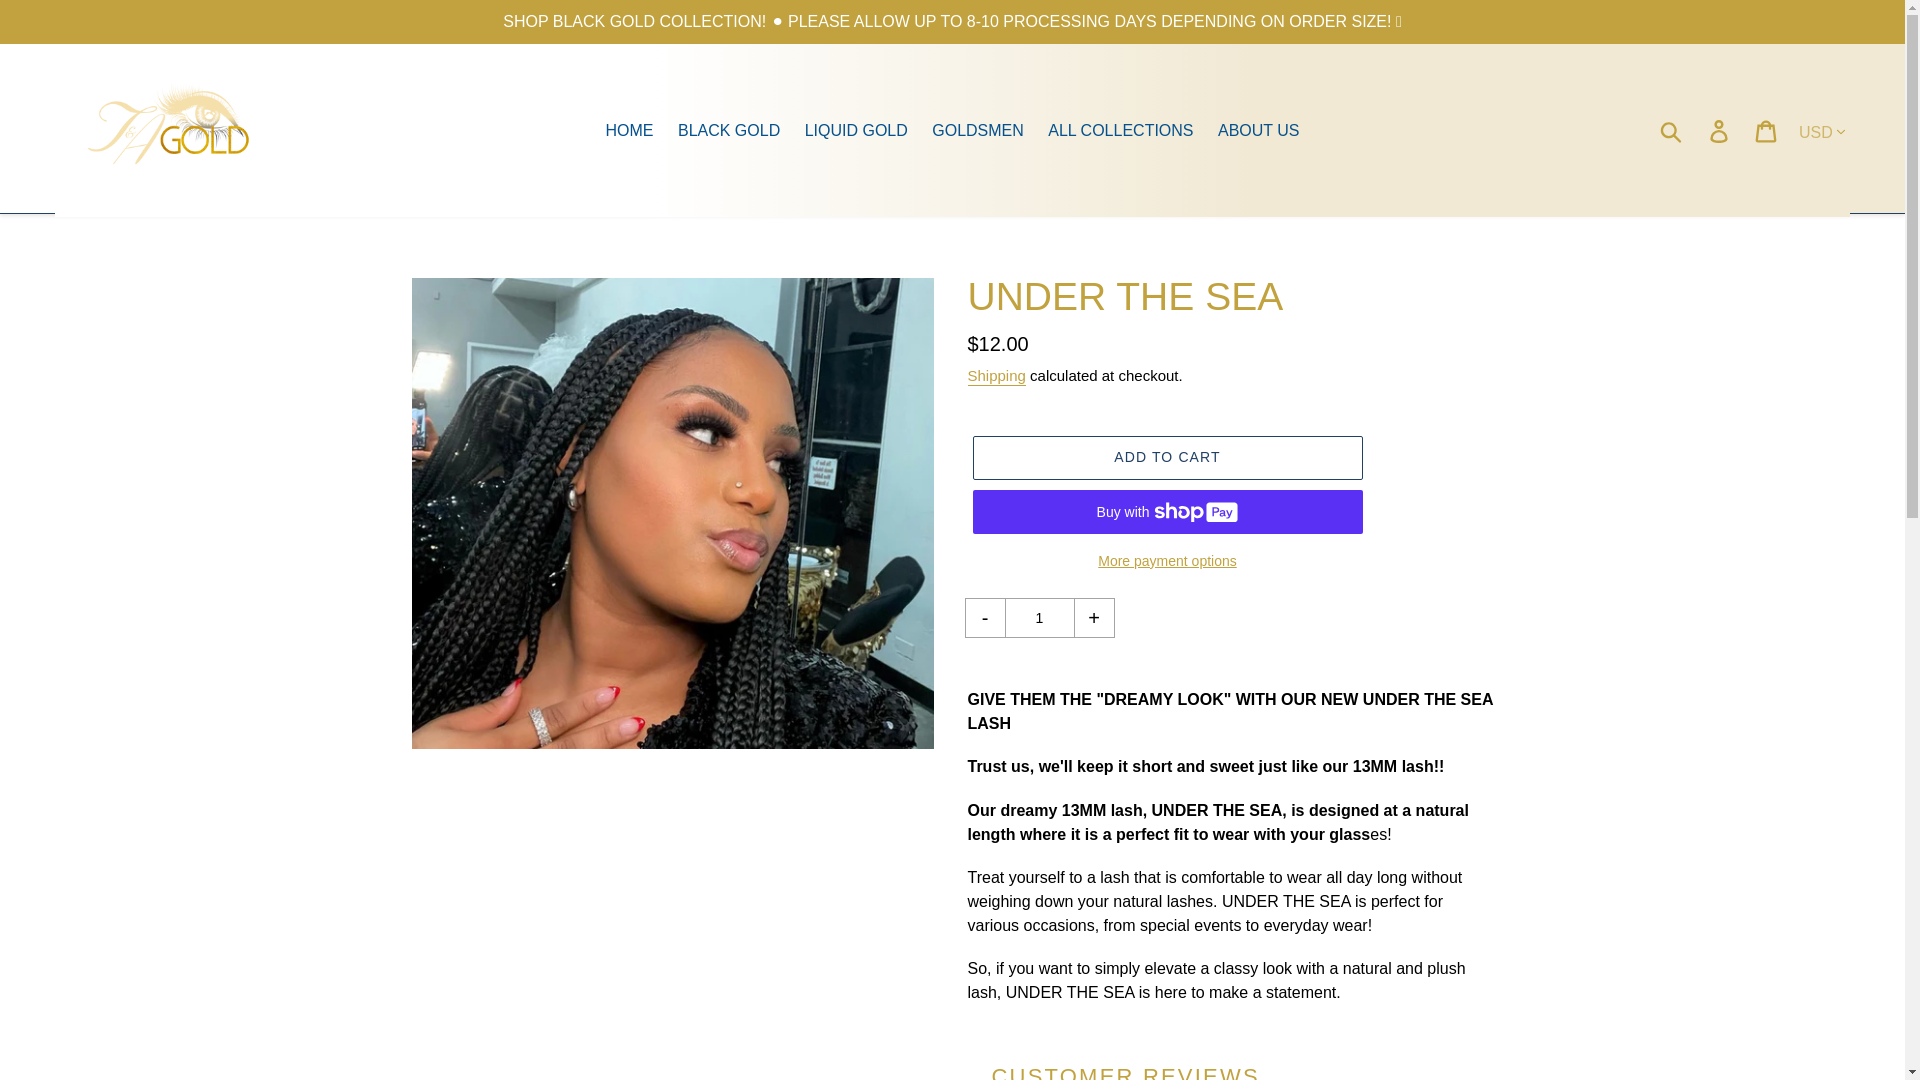  What do you see at coordinates (1120, 130) in the screenshot?
I see `ALL COLLECTIONS` at bounding box center [1120, 130].